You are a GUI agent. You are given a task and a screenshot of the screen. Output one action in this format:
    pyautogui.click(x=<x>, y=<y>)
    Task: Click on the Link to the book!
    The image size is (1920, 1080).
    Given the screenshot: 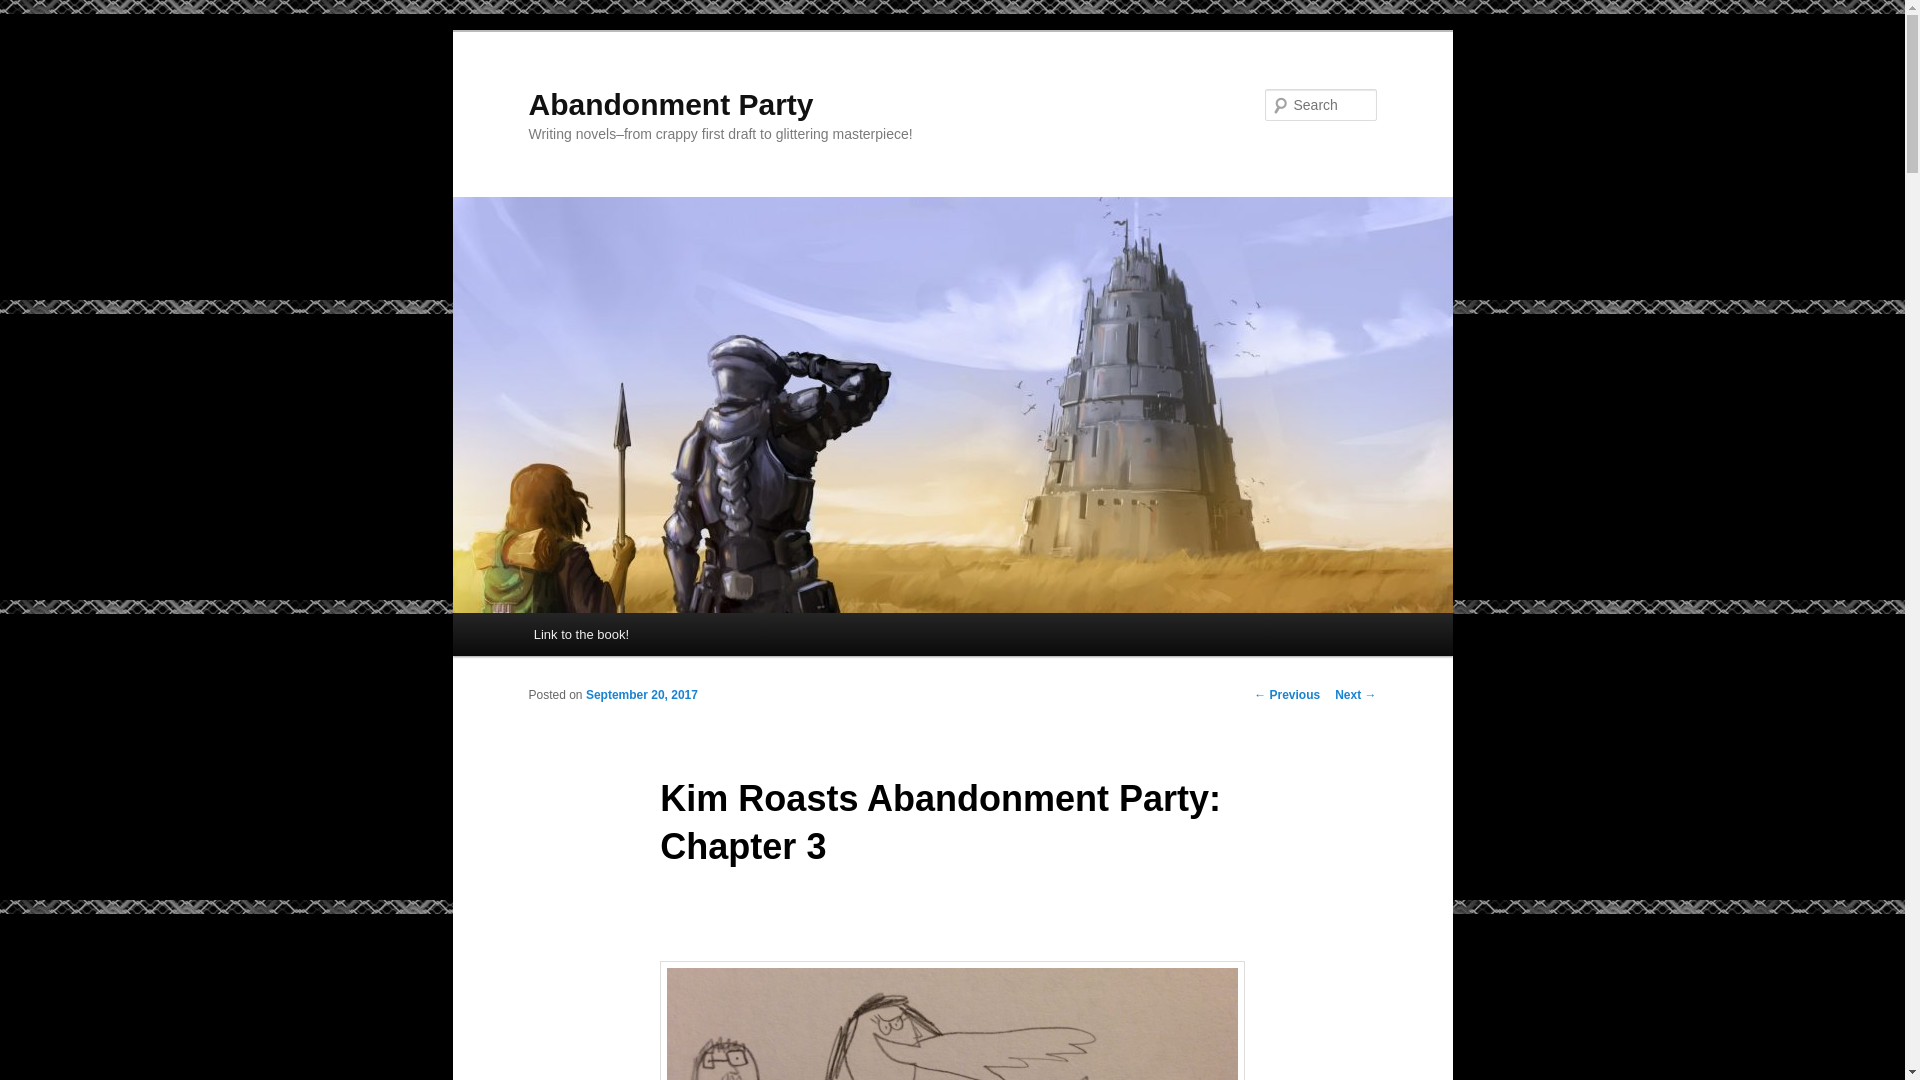 What is the action you would take?
    pyautogui.click(x=582, y=634)
    